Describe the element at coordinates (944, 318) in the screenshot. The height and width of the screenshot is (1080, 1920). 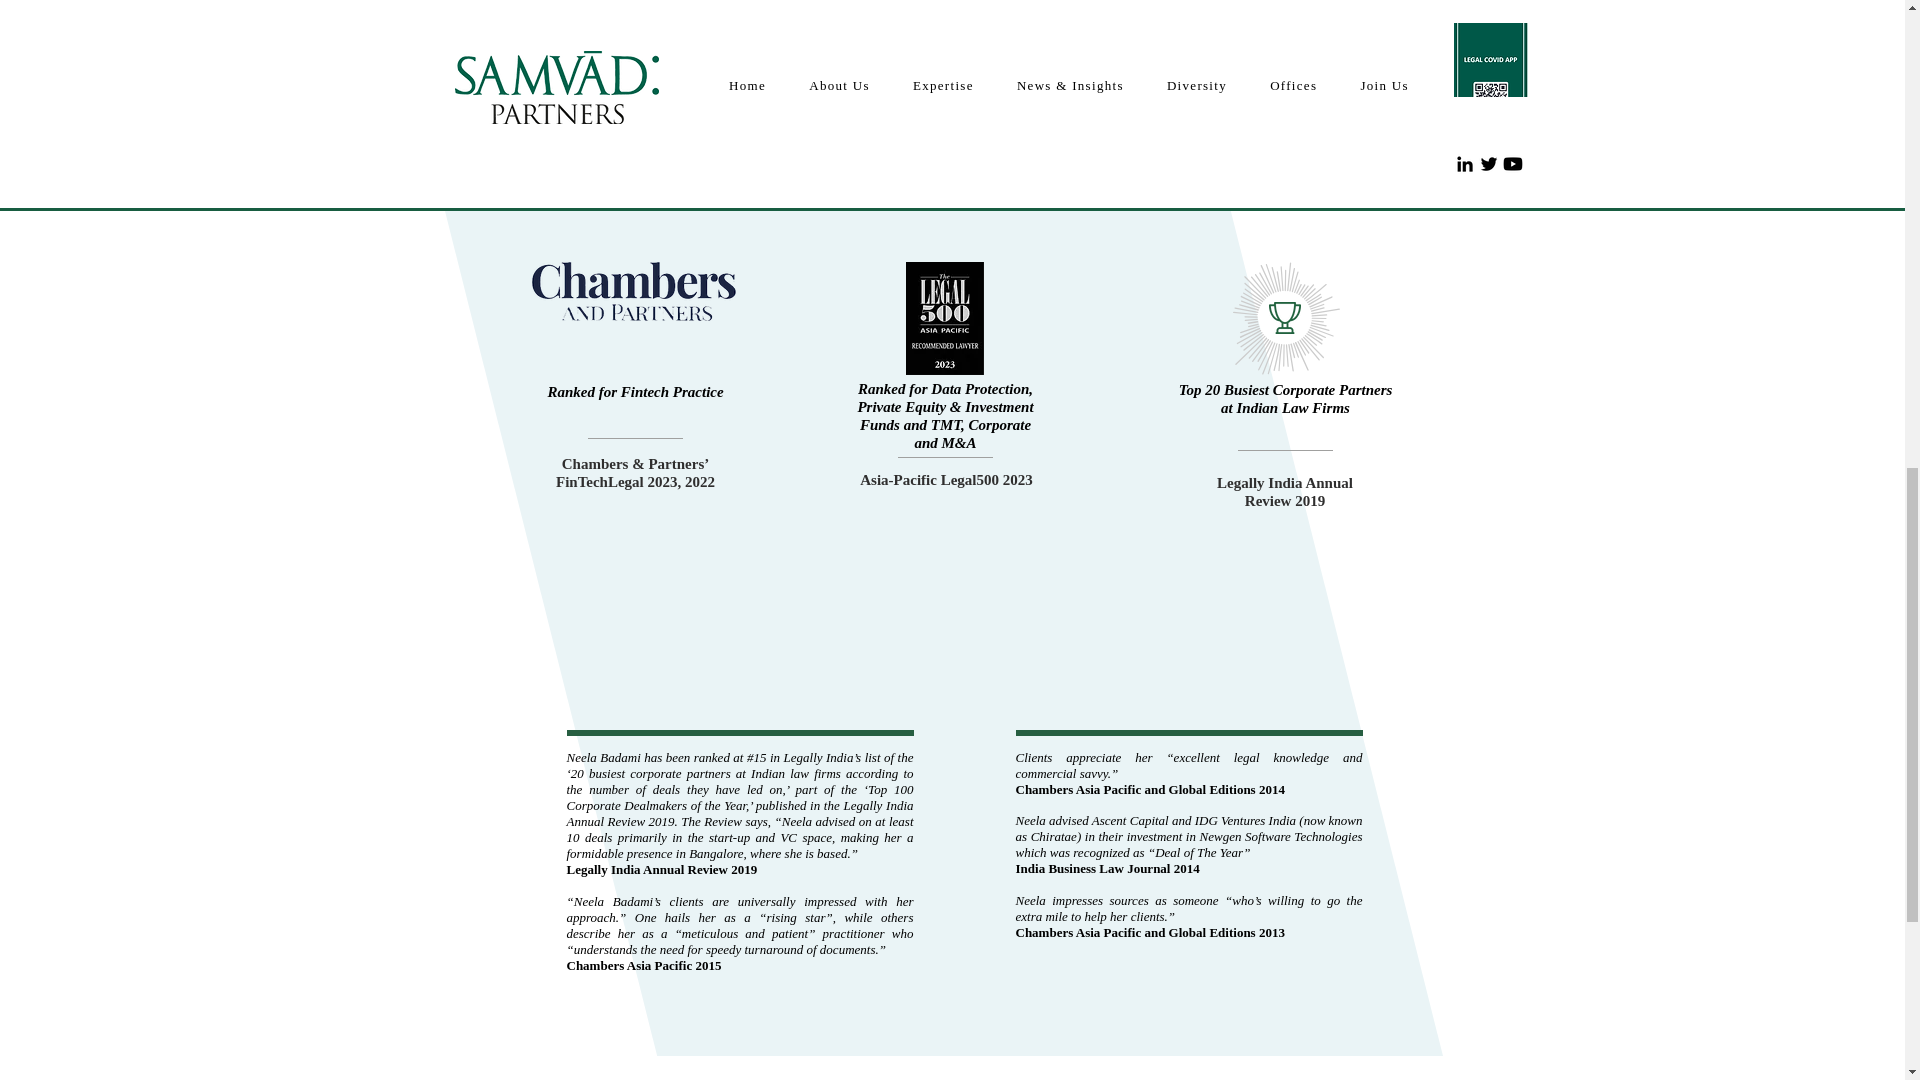
I see `recommended-lawyer-2023.jpg` at that location.